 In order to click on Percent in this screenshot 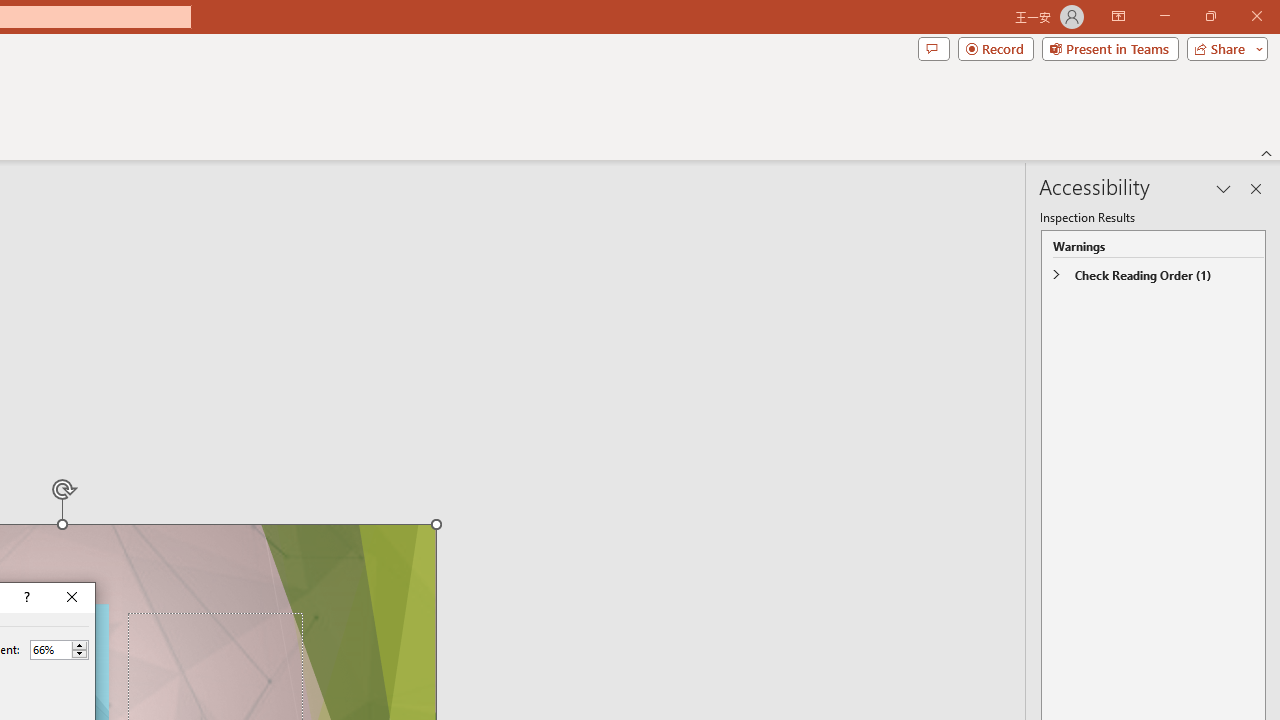, I will do `click(50, 649)`.